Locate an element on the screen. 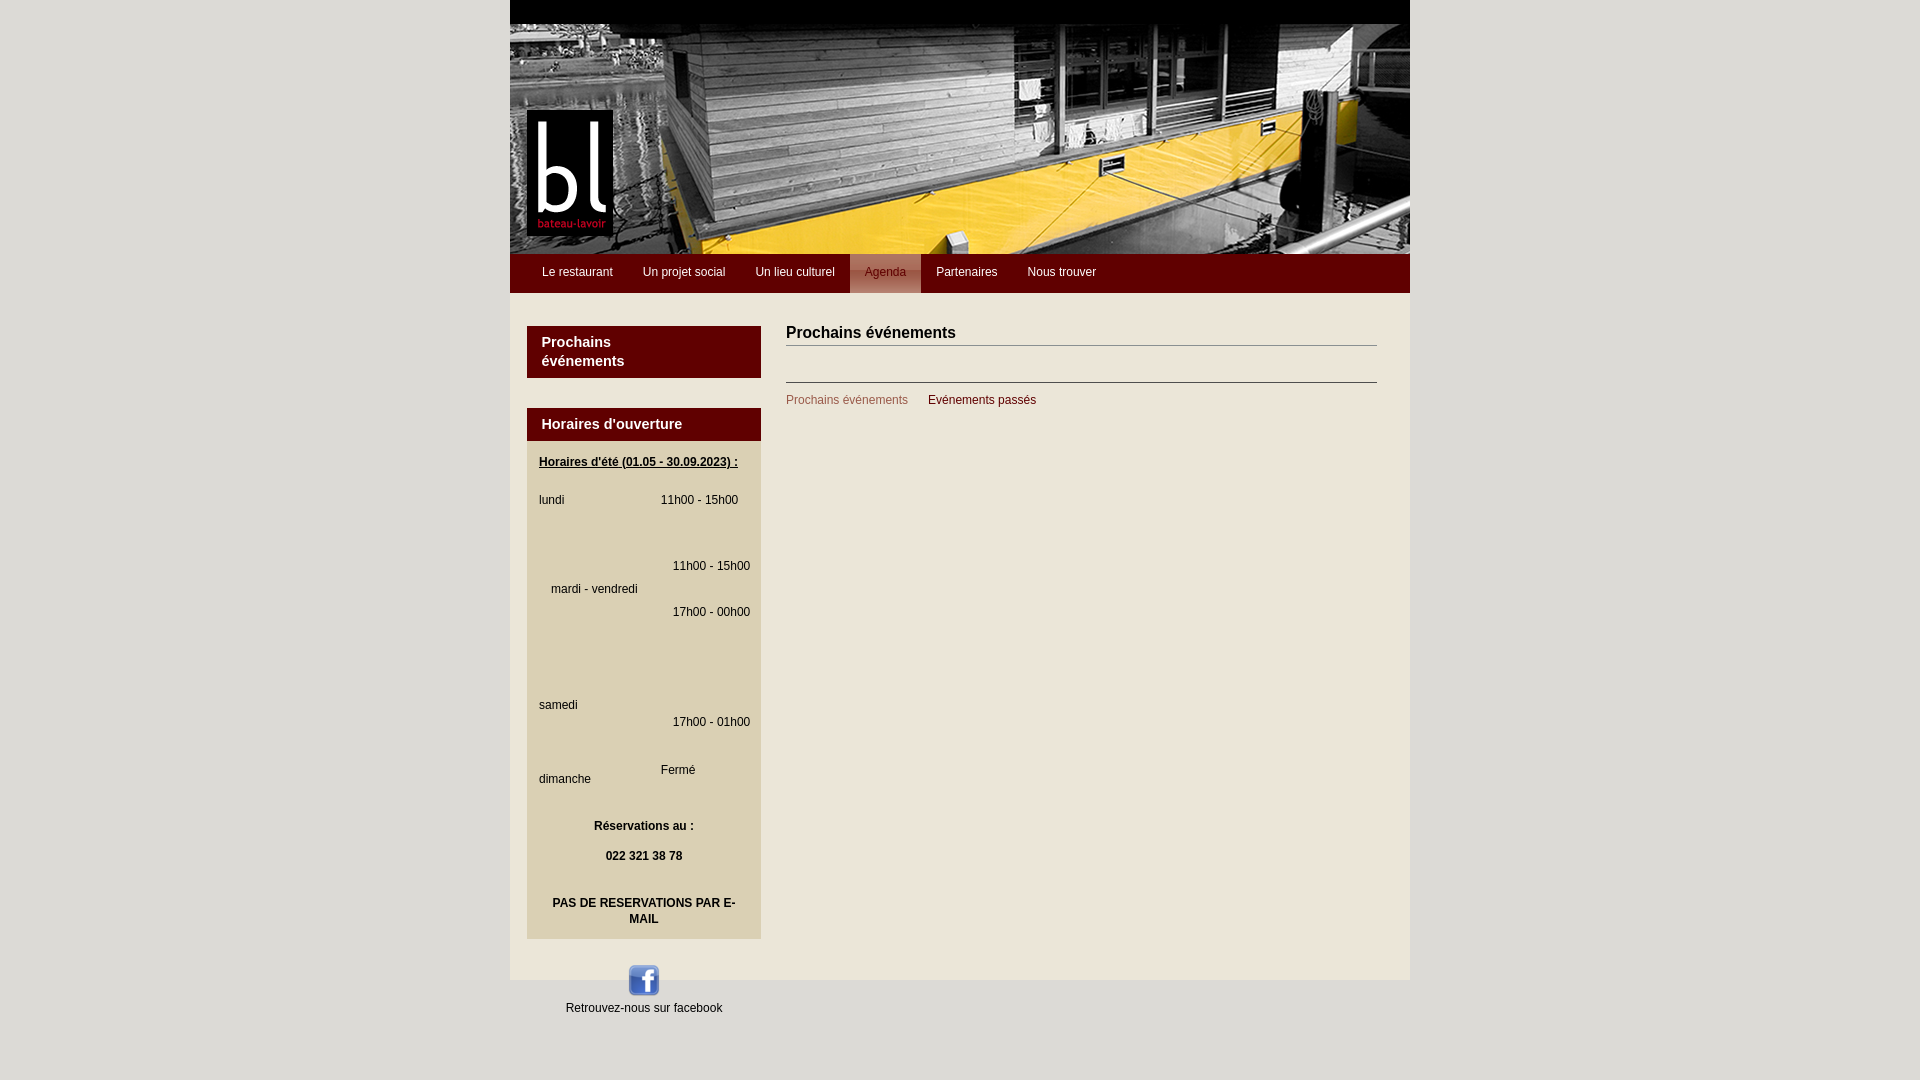  Bateau-Lavoir is located at coordinates (644, 993).